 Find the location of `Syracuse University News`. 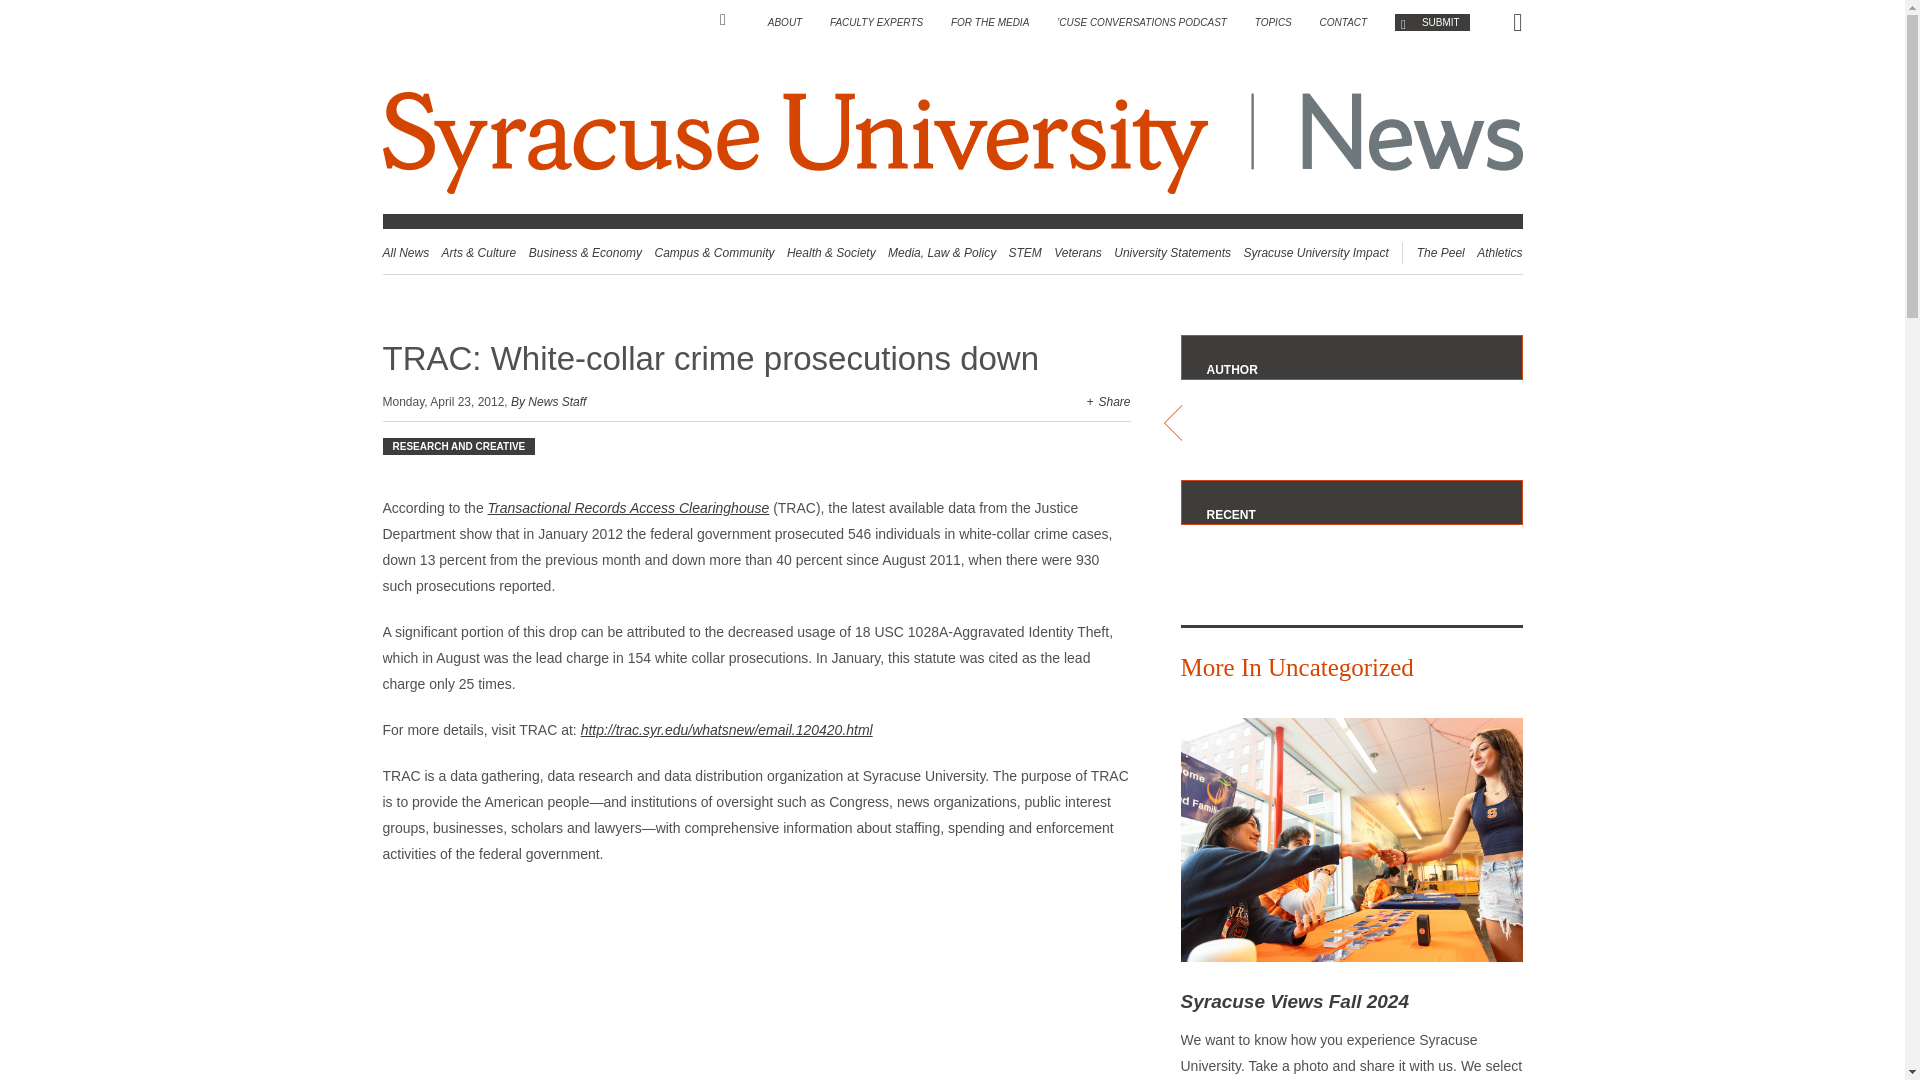

Syracuse University News is located at coordinates (952, 142).